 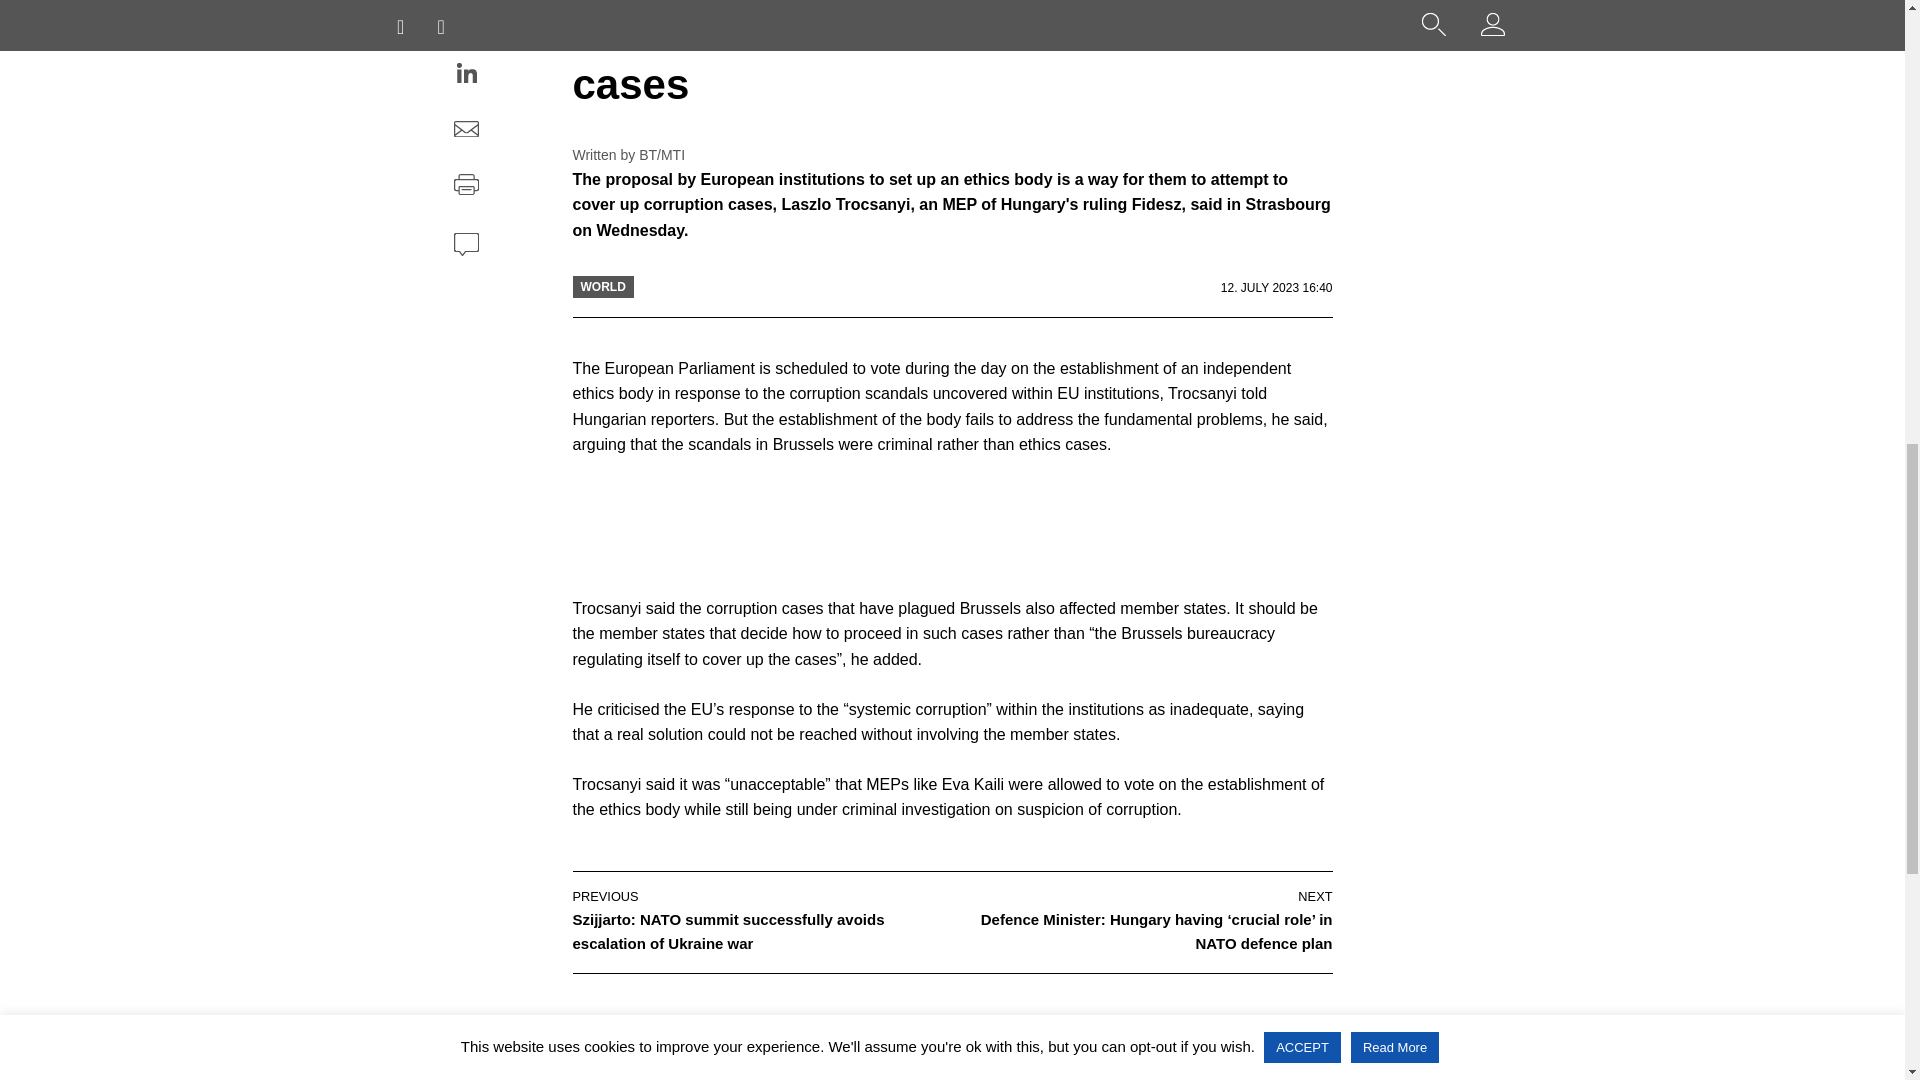 What do you see at coordinates (465, 187) in the screenshot?
I see `Print` at bounding box center [465, 187].